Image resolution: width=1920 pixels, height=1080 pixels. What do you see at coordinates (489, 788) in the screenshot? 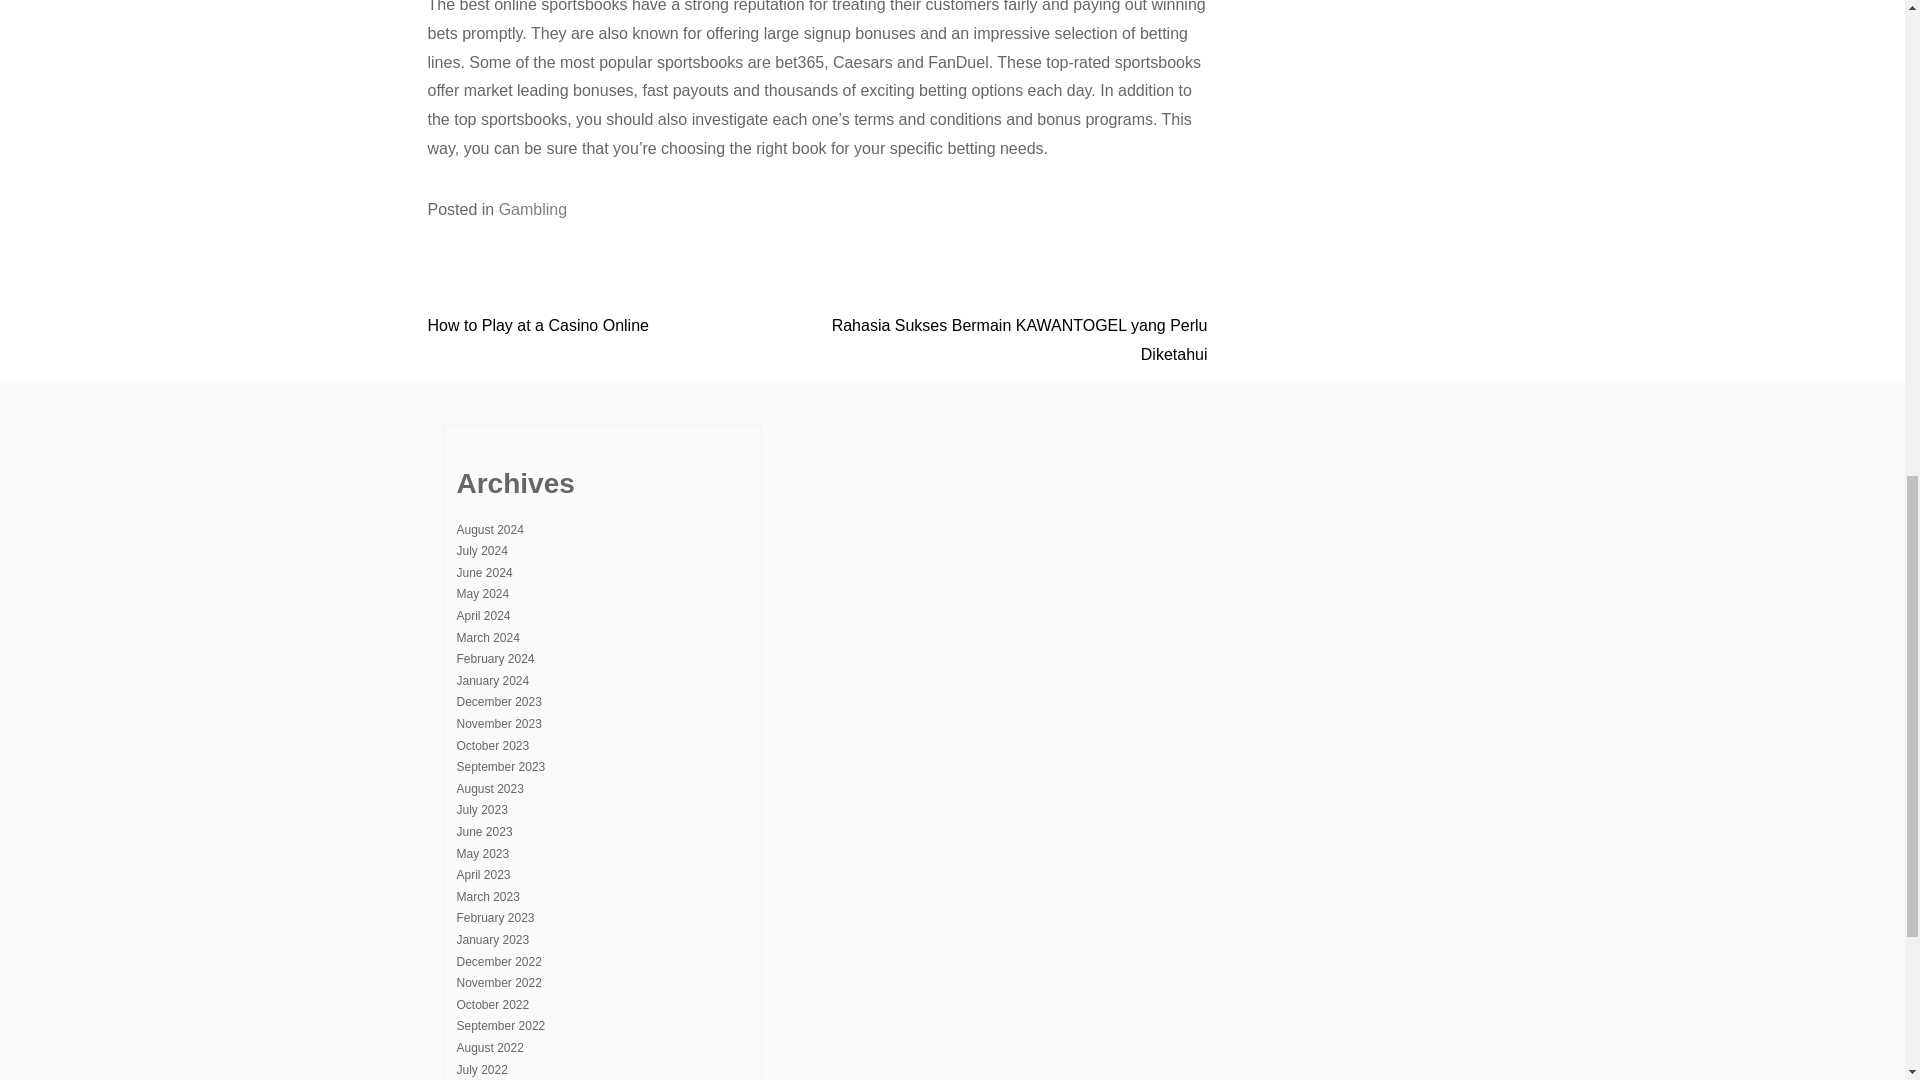
I see `August 2023` at bounding box center [489, 788].